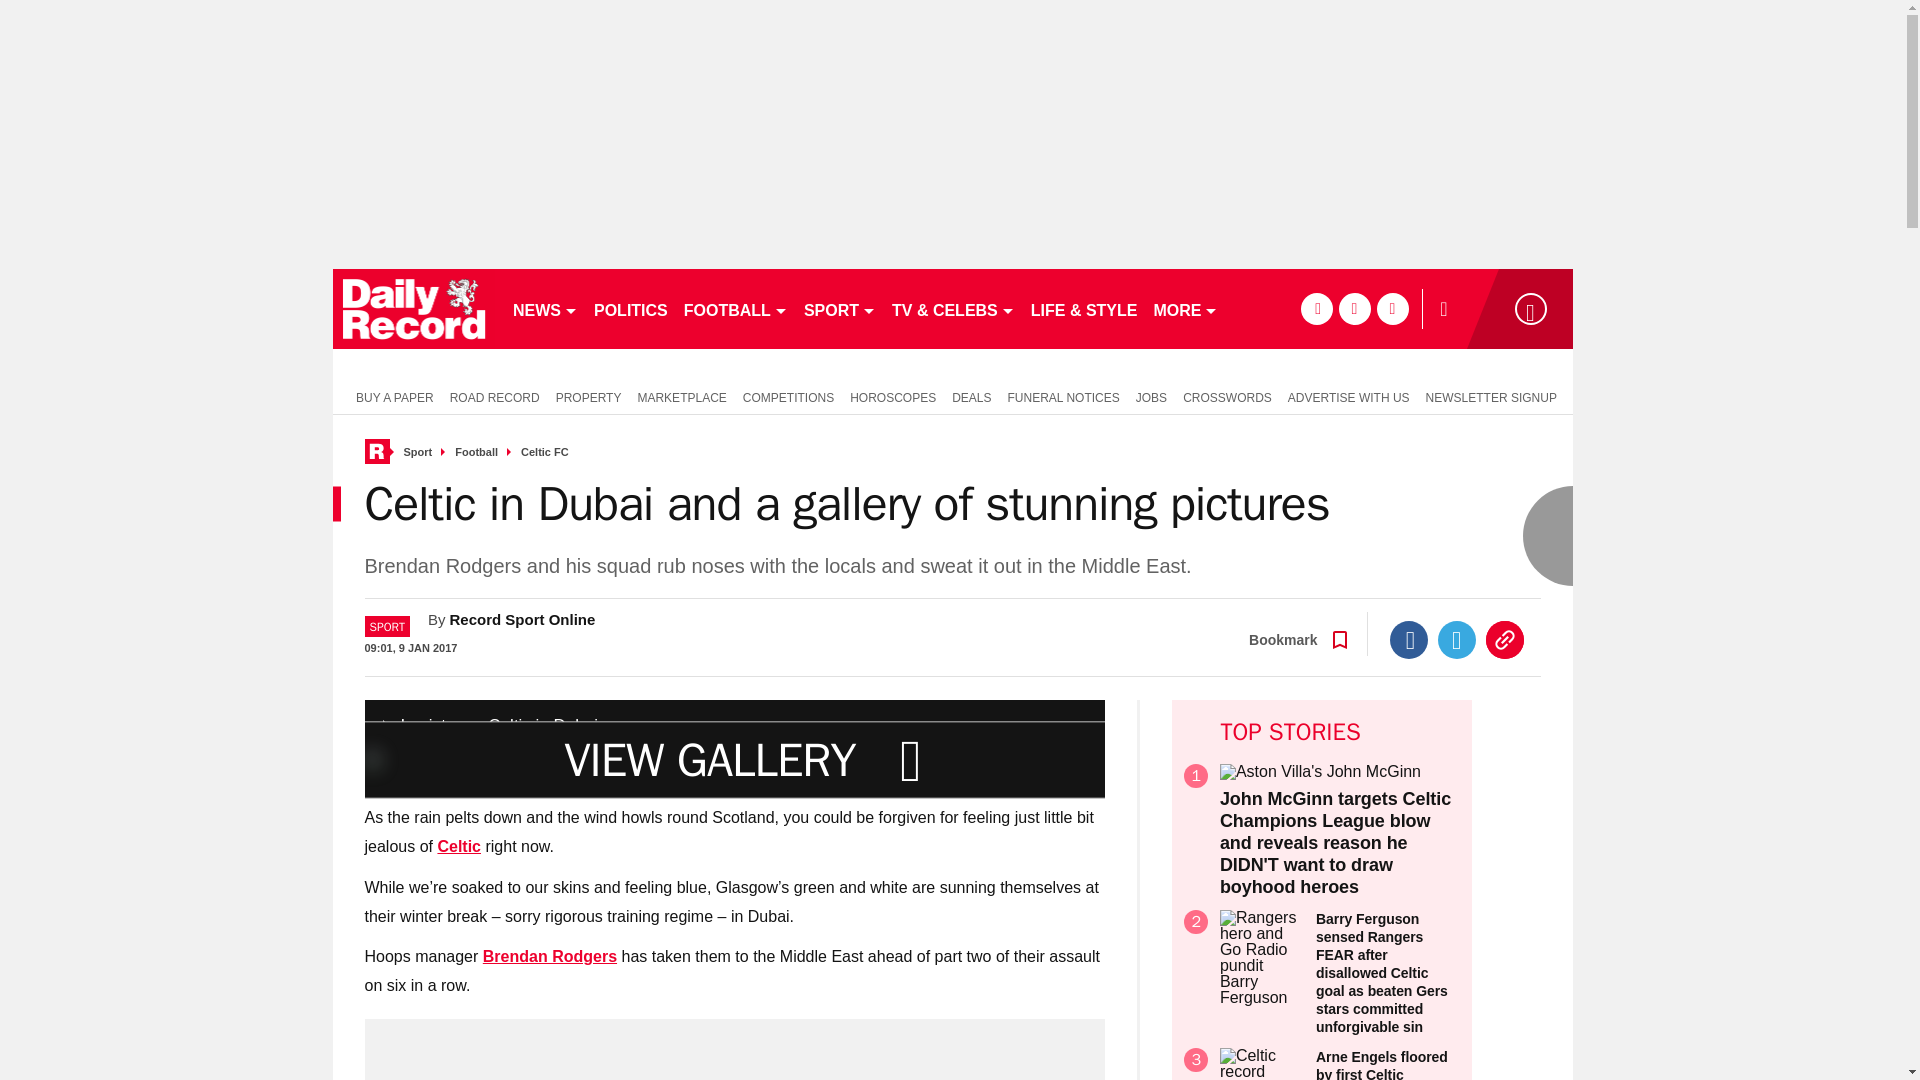 This screenshot has width=1920, height=1080. What do you see at coordinates (459, 846) in the screenshot?
I see `Read More` at bounding box center [459, 846].